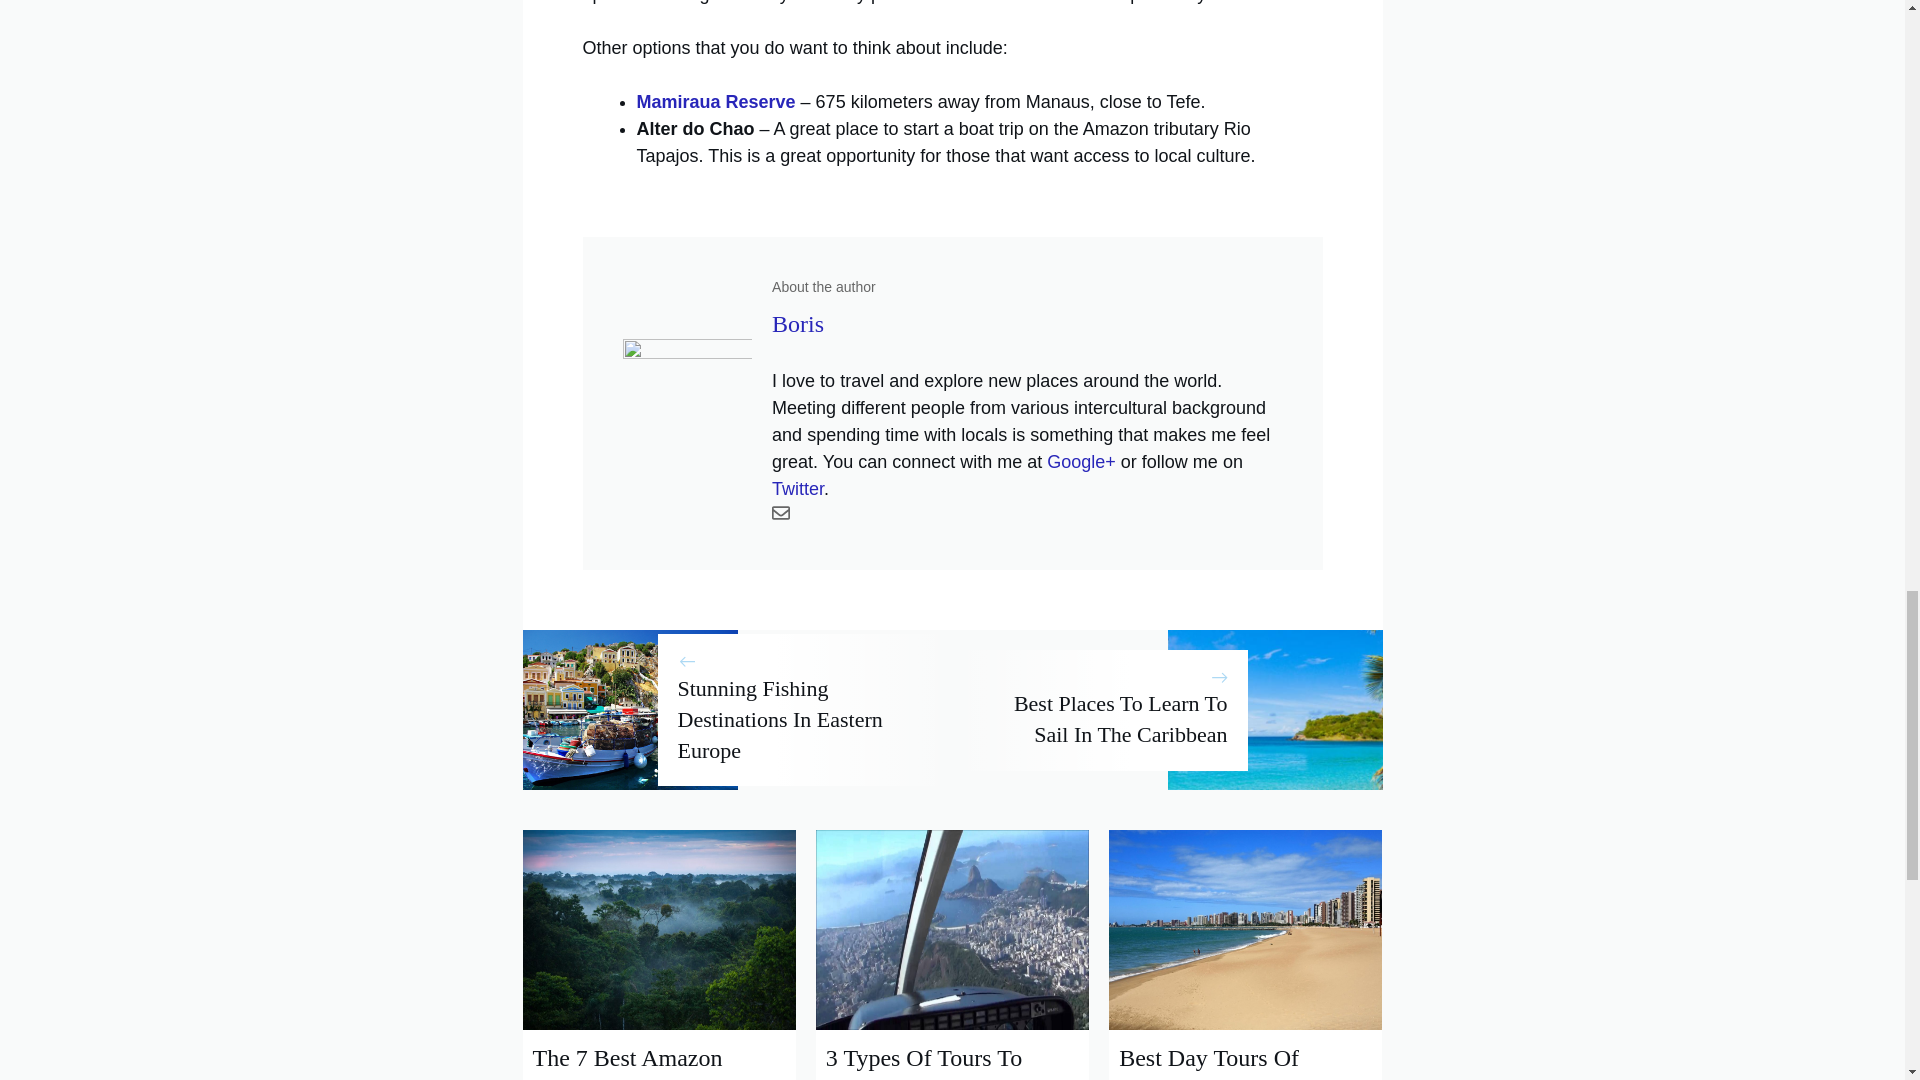 Image resolution: width=1920 pixels, height=1080 pixels. What do you see at coordinates (797, 488) in the screenshot?
I see `Twitter` at bounding box center [797, 488].